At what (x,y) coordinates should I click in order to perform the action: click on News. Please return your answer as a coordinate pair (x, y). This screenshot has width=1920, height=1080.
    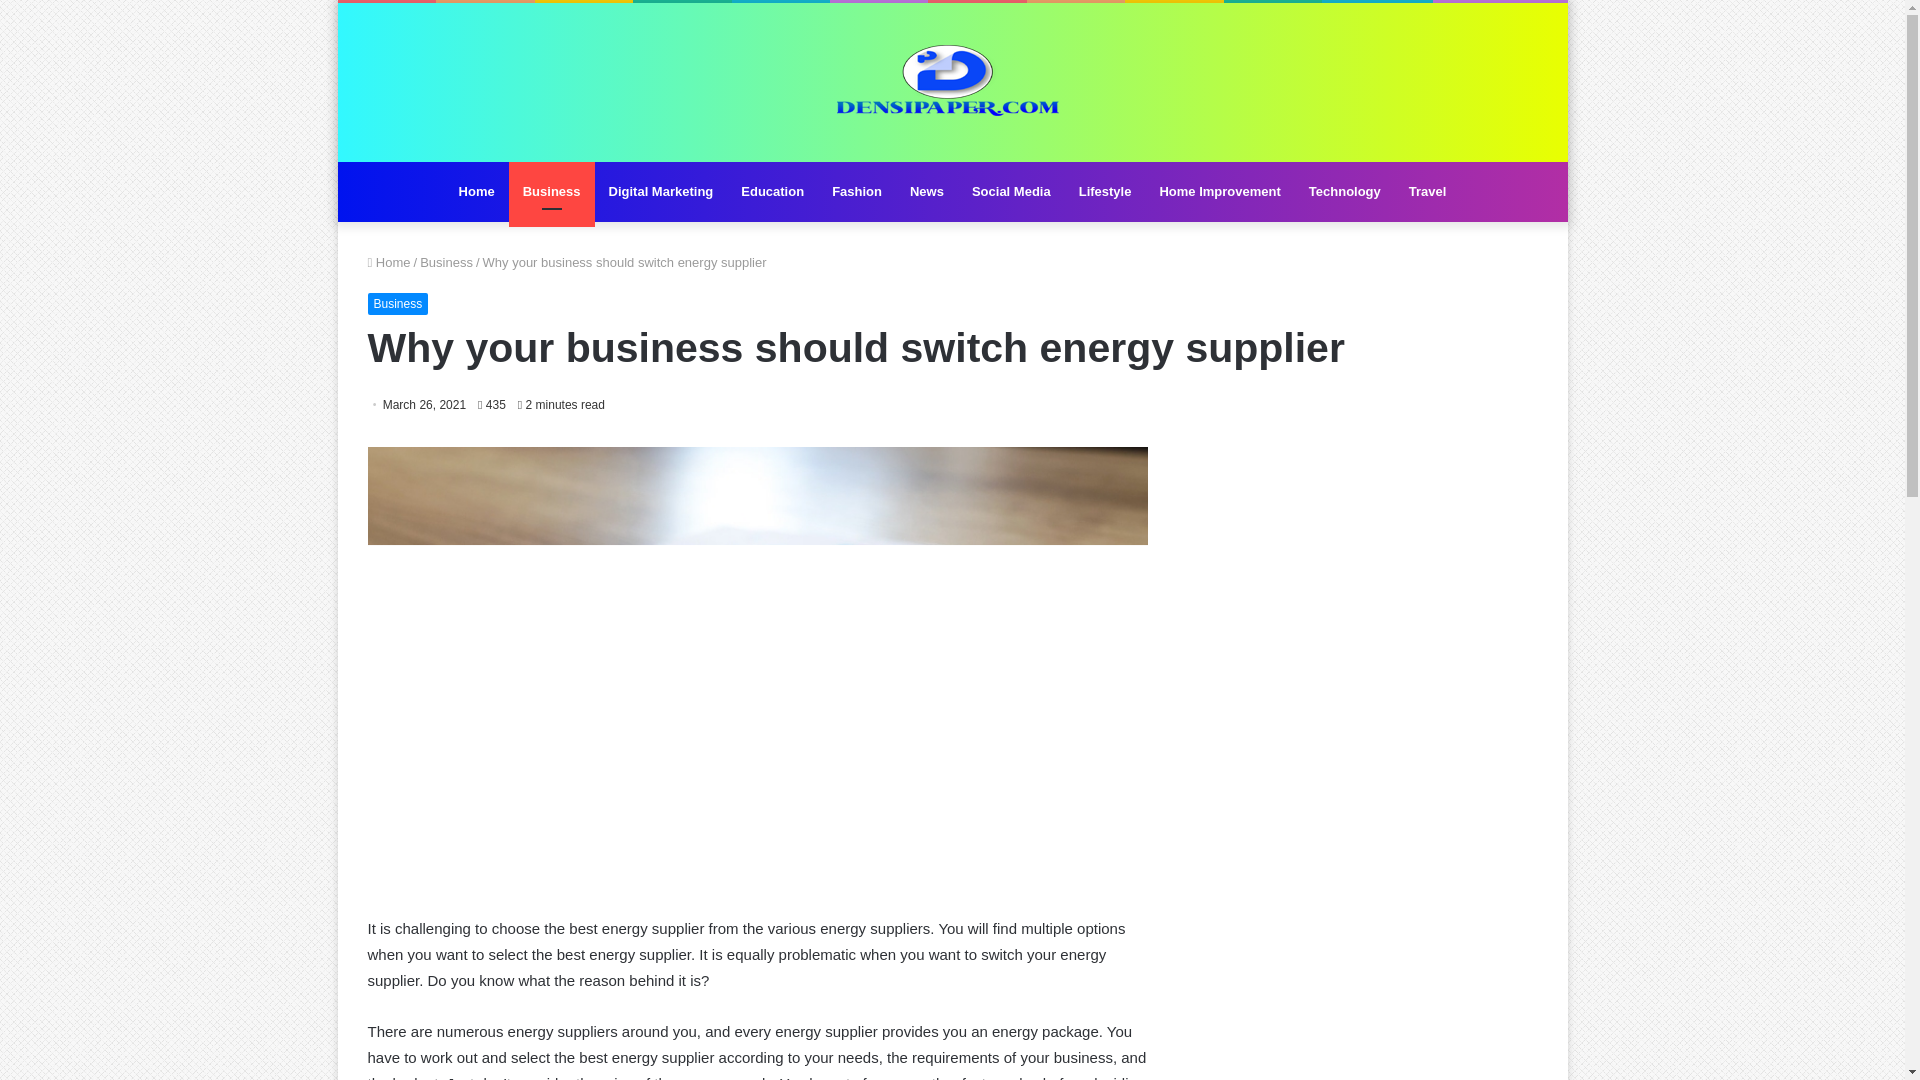
    Looking at the image, I should click on (927, 192).